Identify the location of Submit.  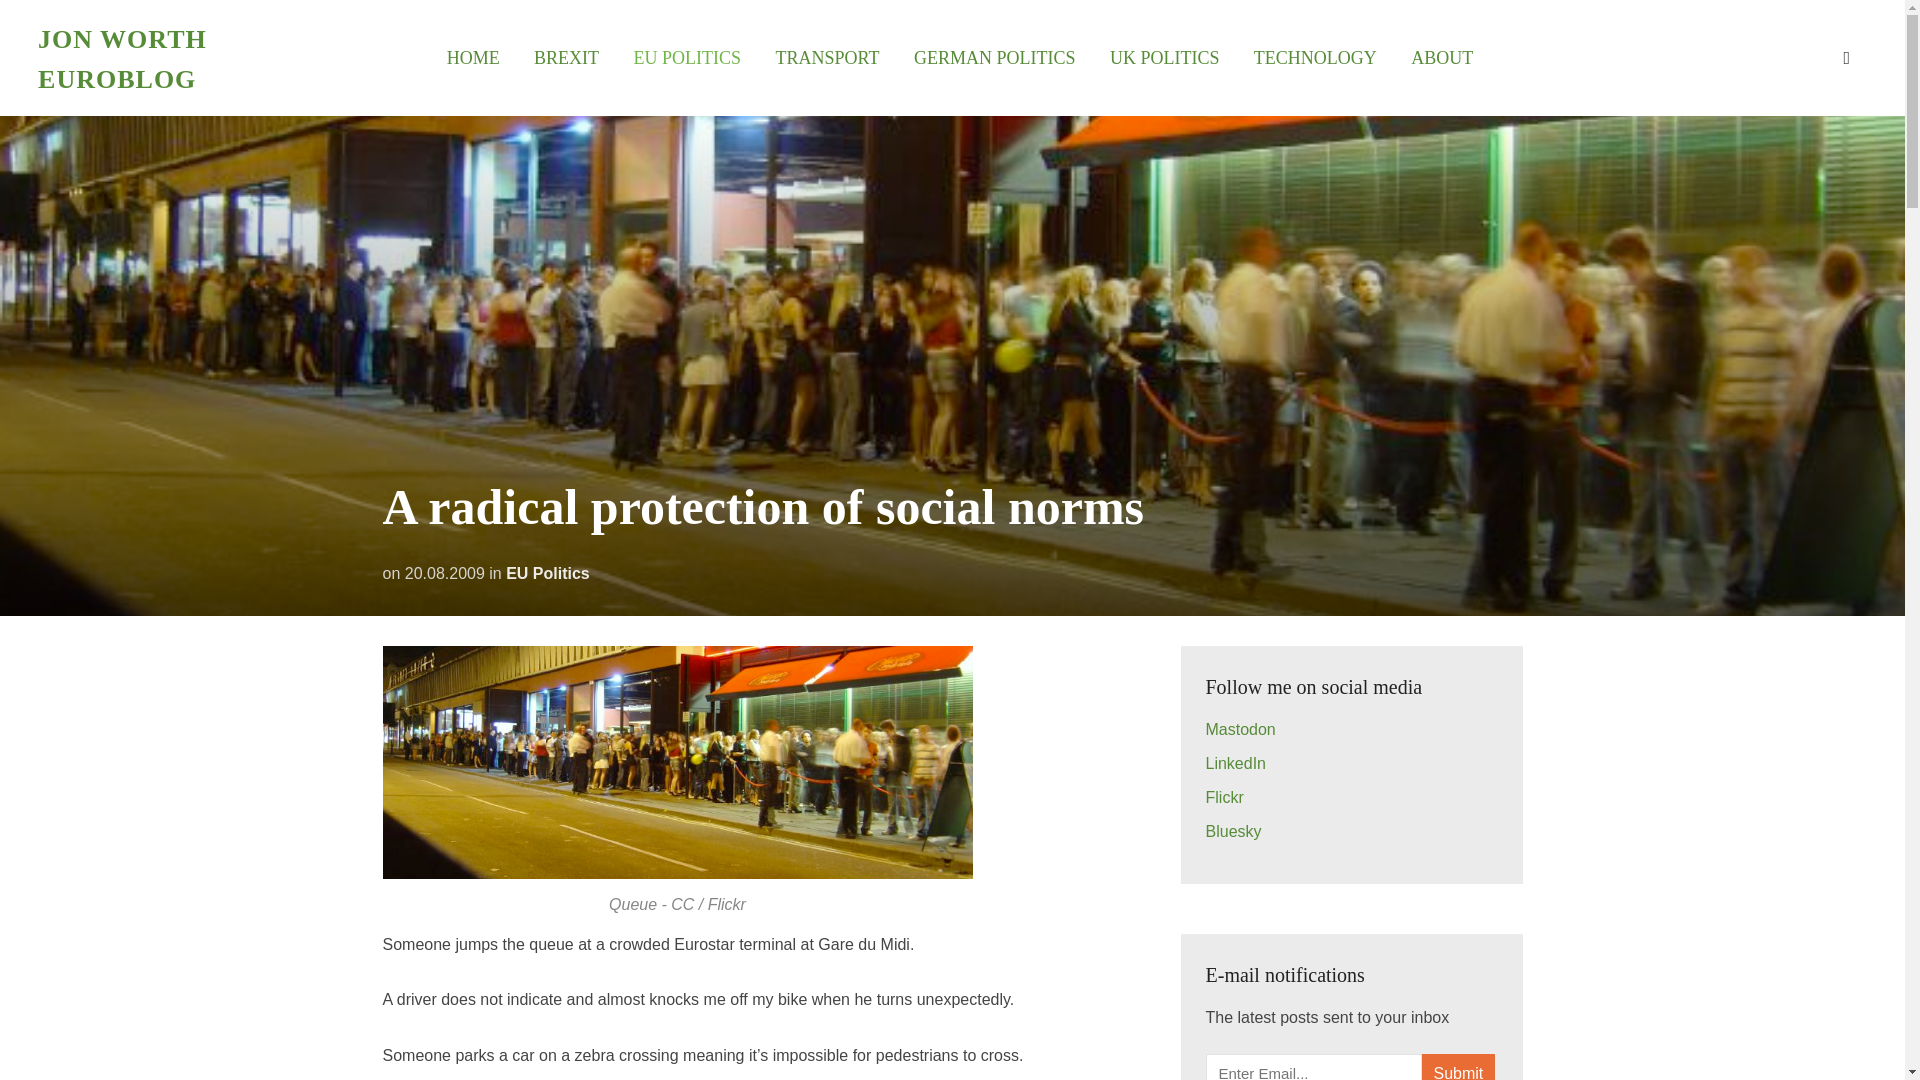
(1458, 1067).